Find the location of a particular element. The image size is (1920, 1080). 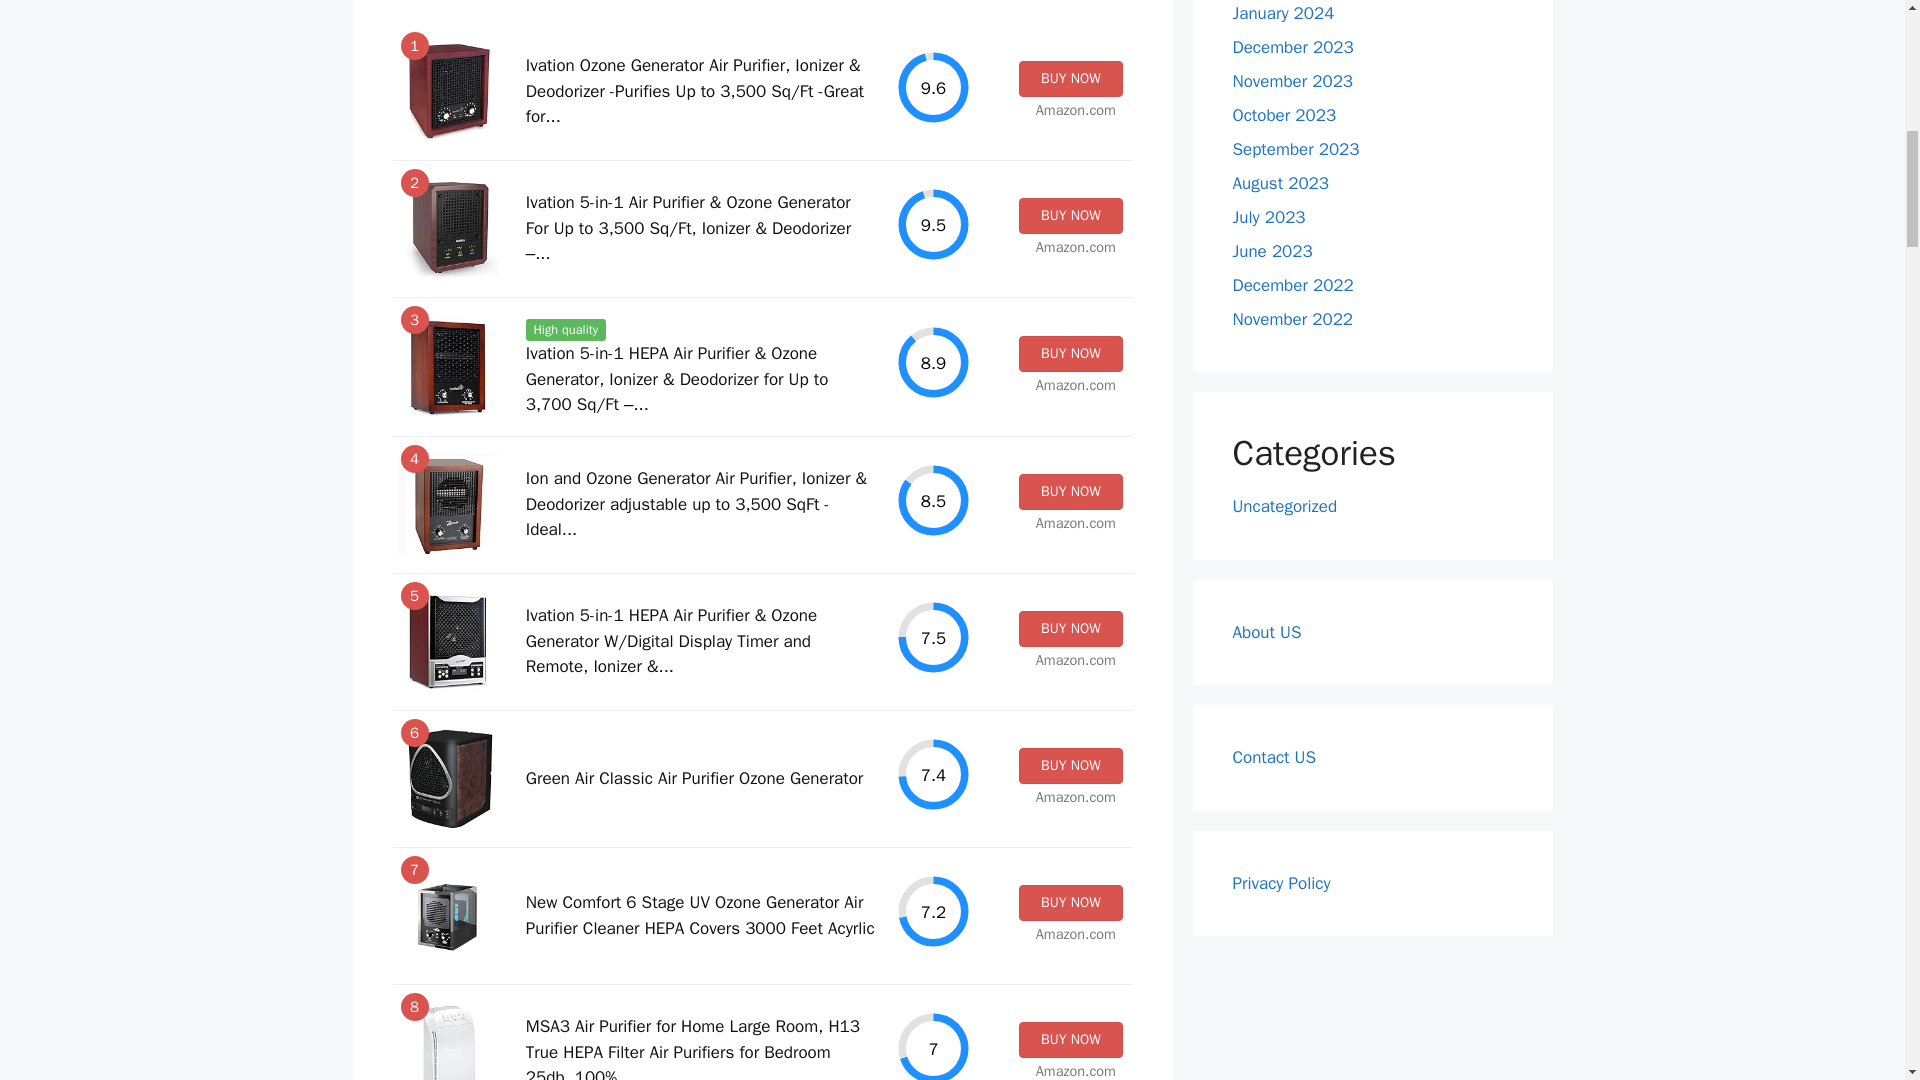

8.9 is located at coordinates (934, 362).